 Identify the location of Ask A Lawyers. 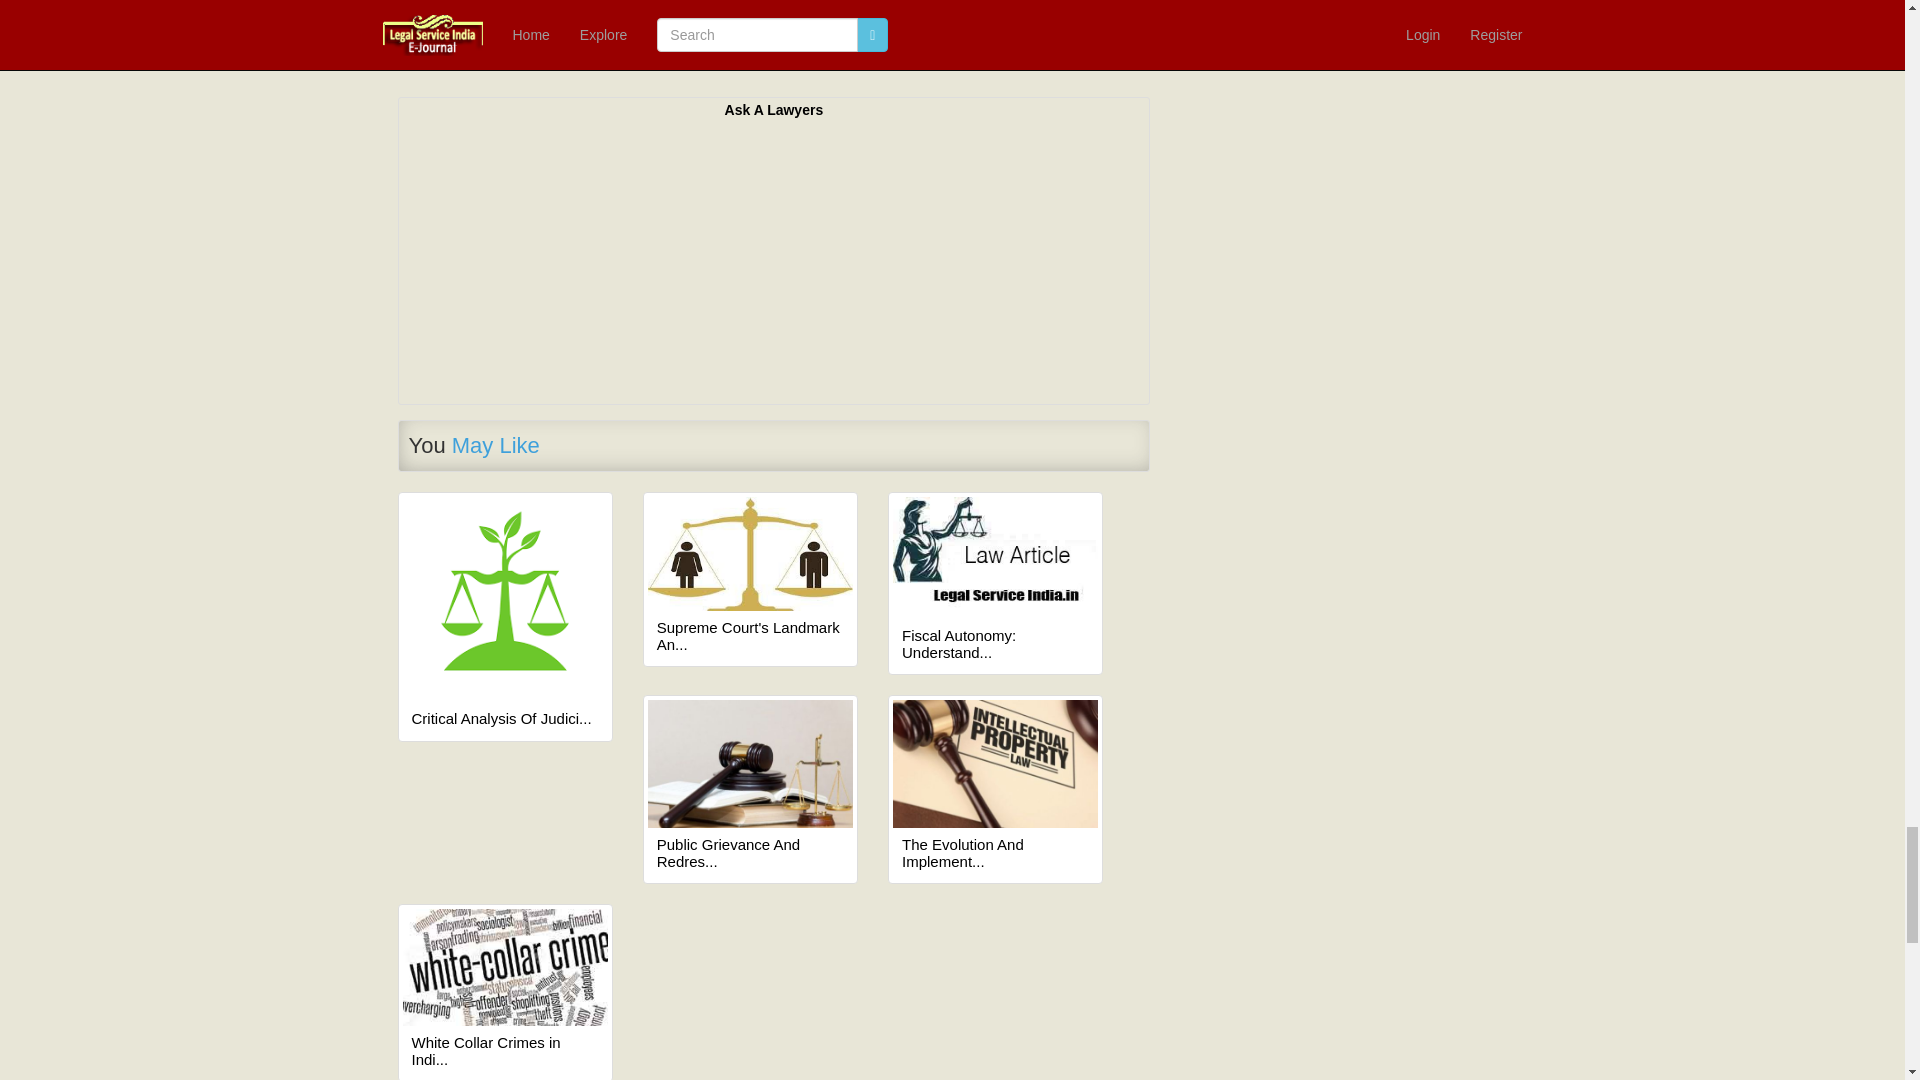
(774, 109).